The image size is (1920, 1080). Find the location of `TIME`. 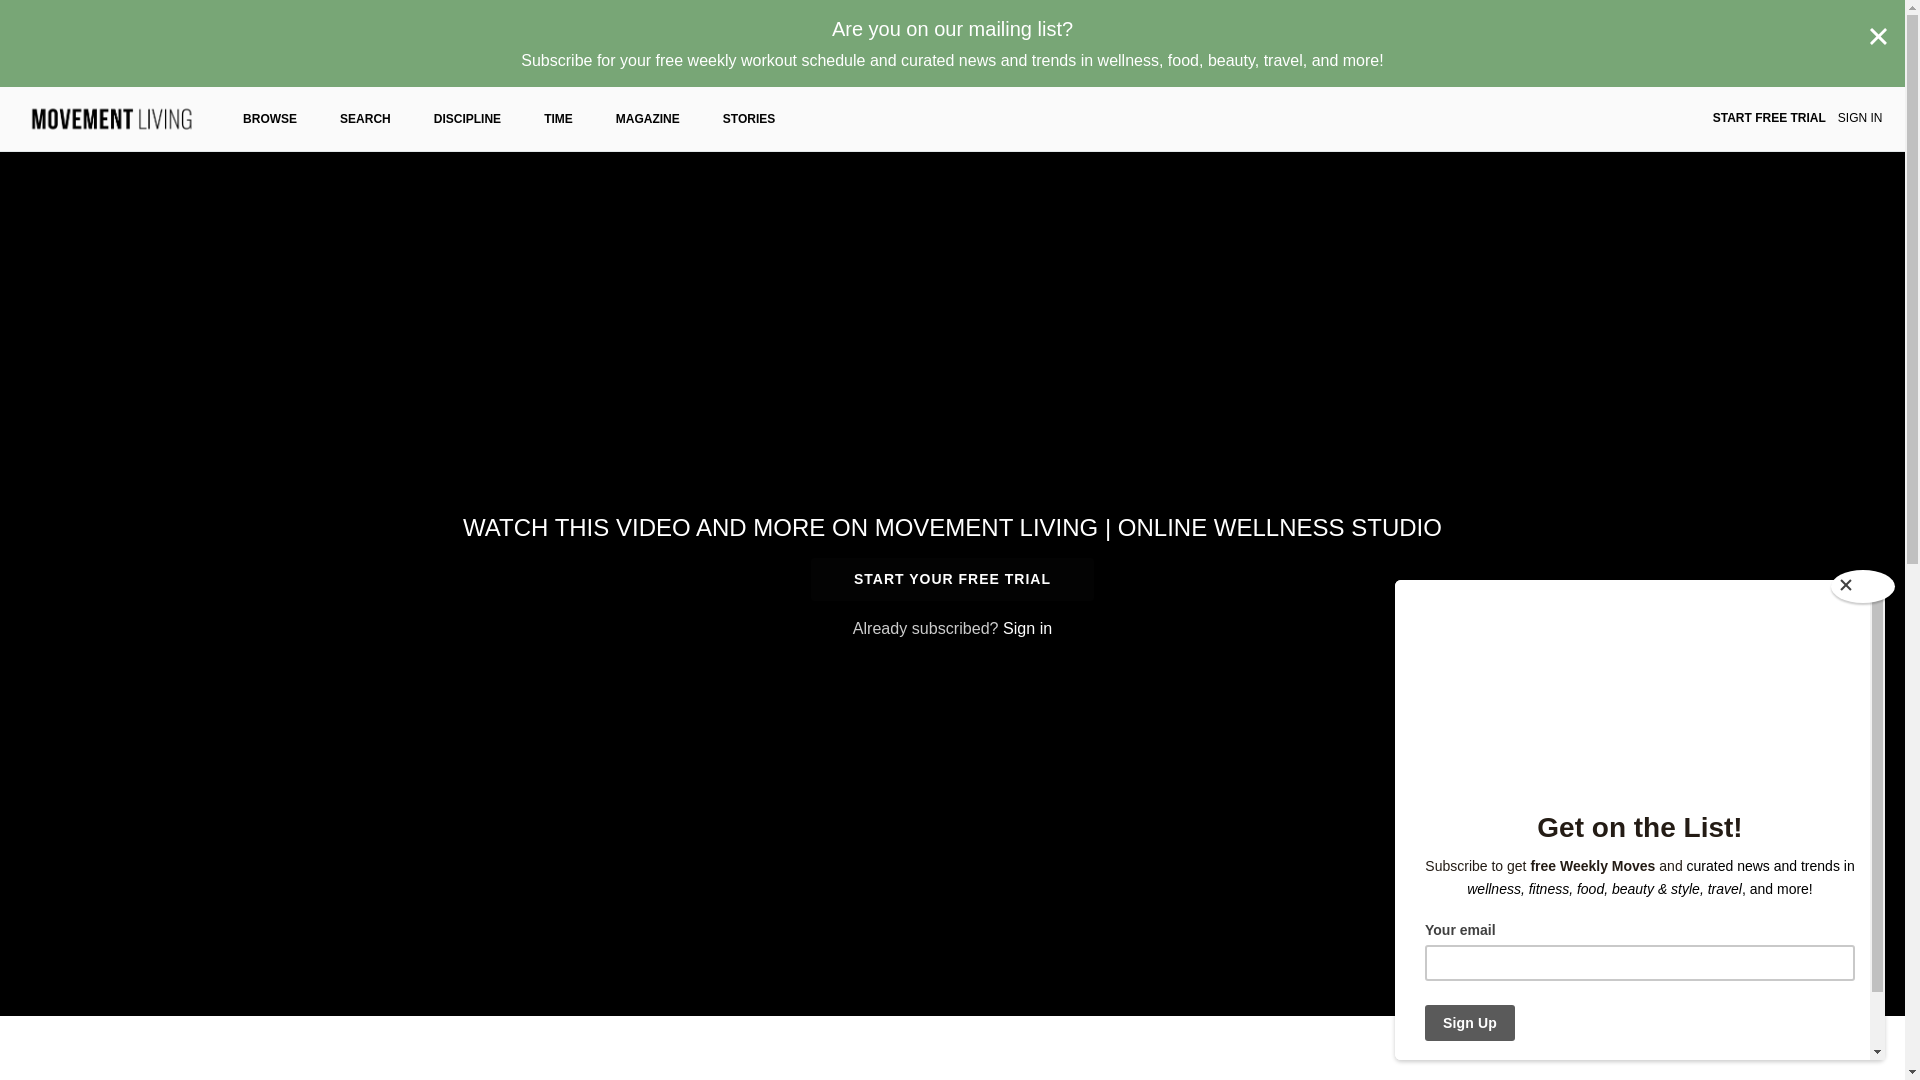

TIME is located at coordinates (558, 119).